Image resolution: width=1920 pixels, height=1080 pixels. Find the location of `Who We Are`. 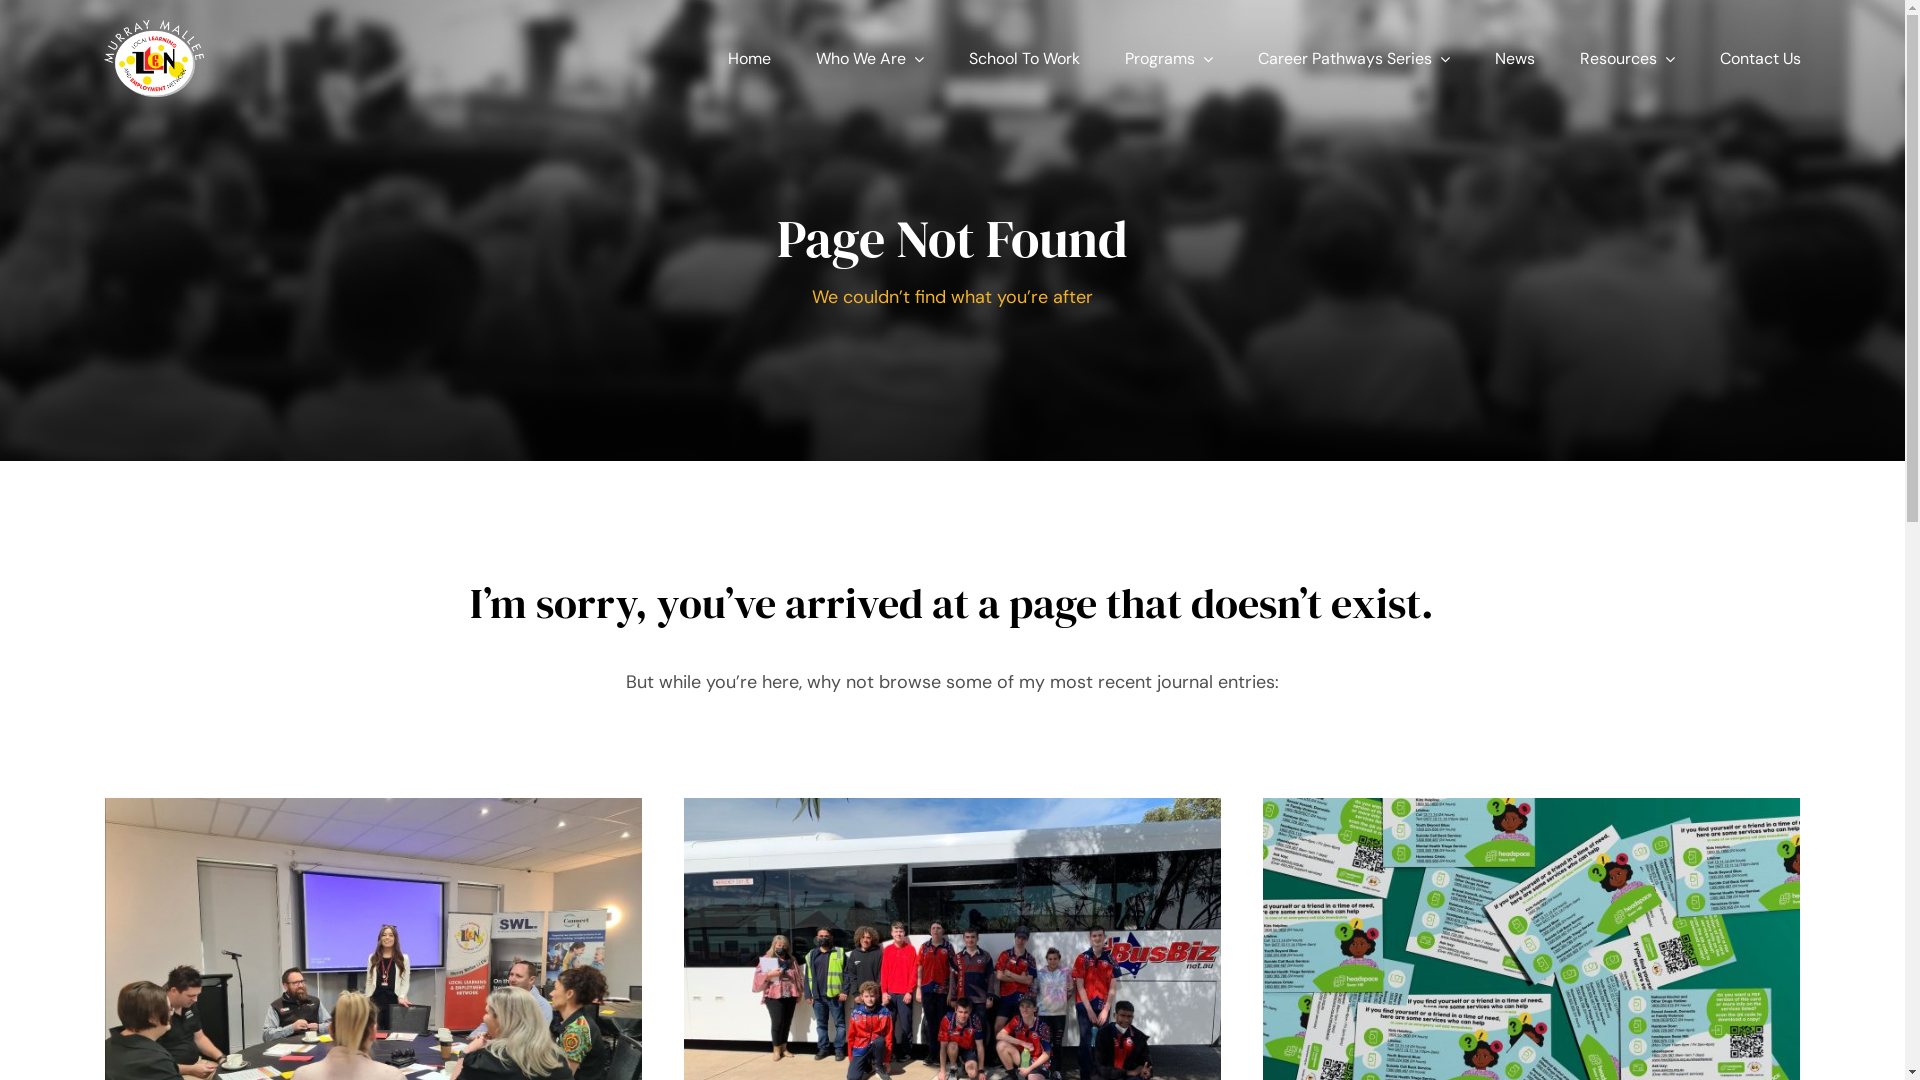

Who We Are is located at coordinates (870, 46).